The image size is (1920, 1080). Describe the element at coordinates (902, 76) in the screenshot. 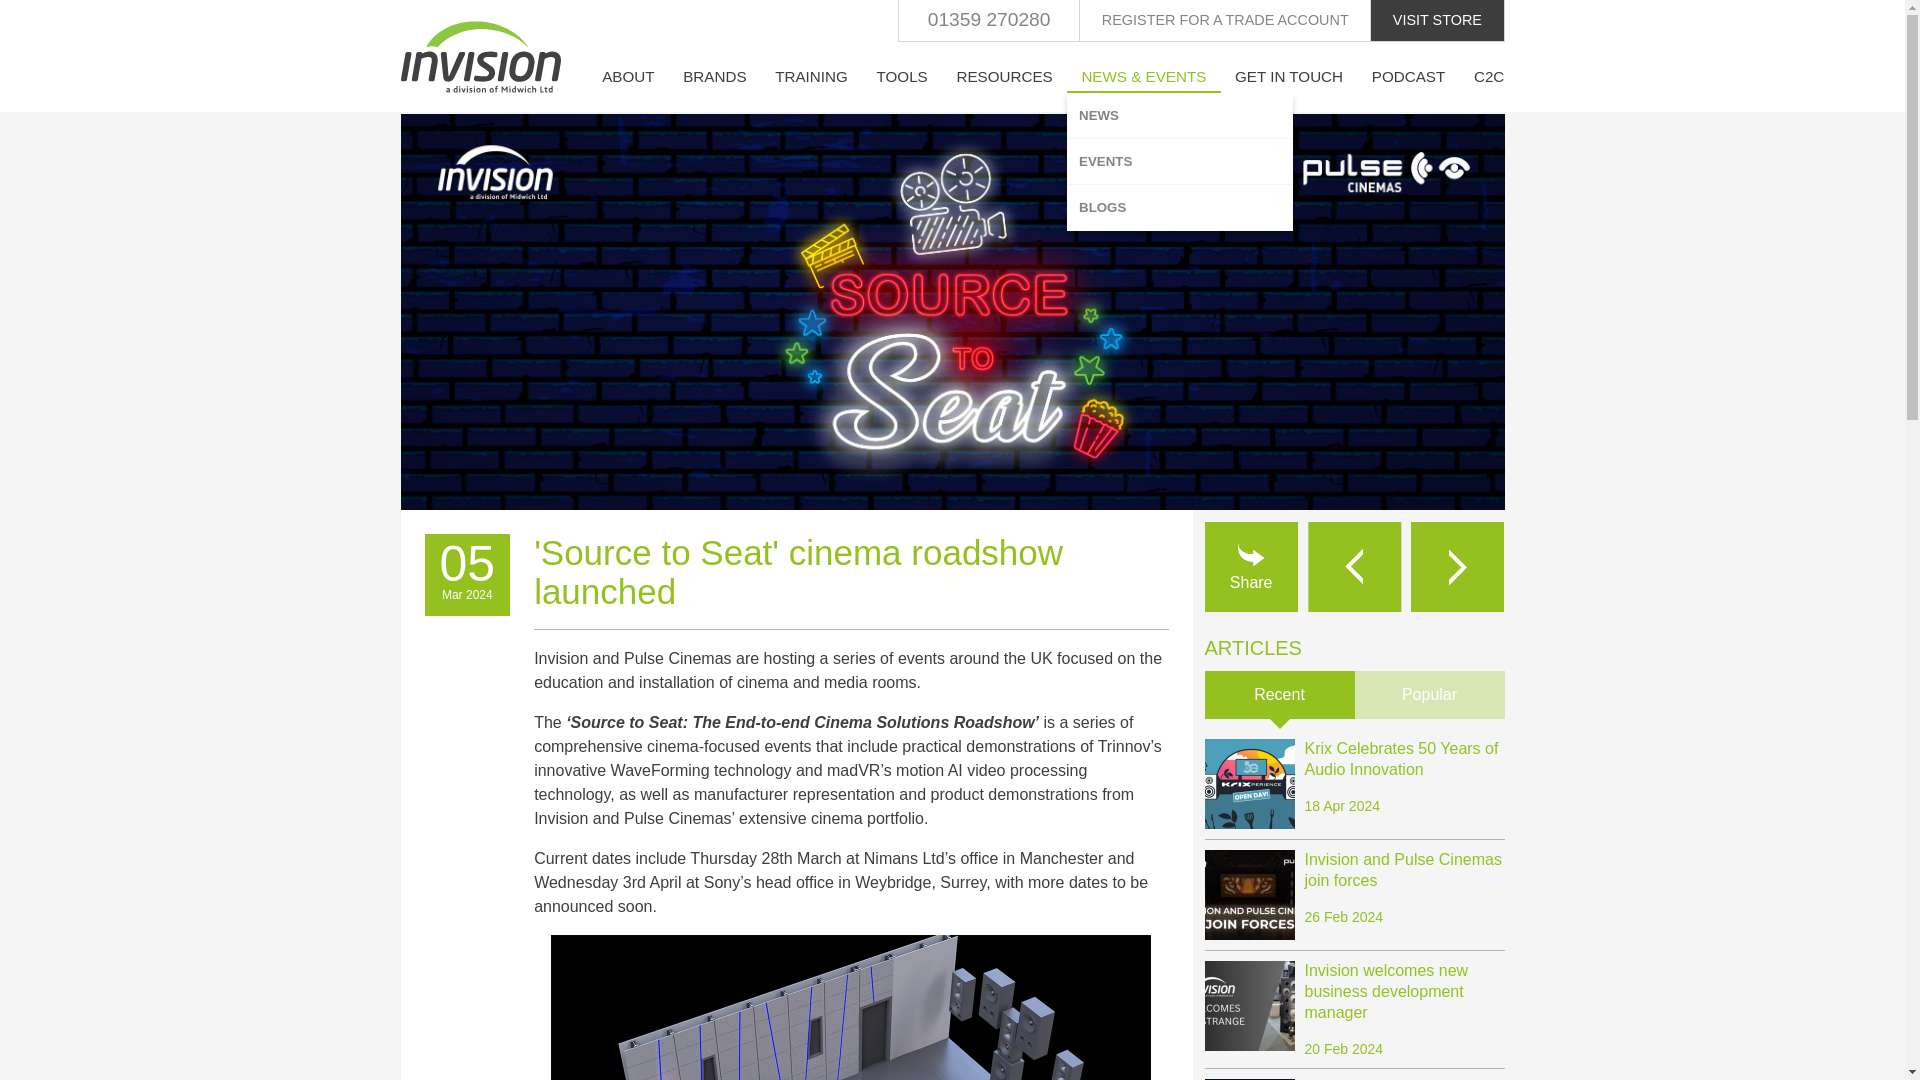

I see `TOOLS` at that location.